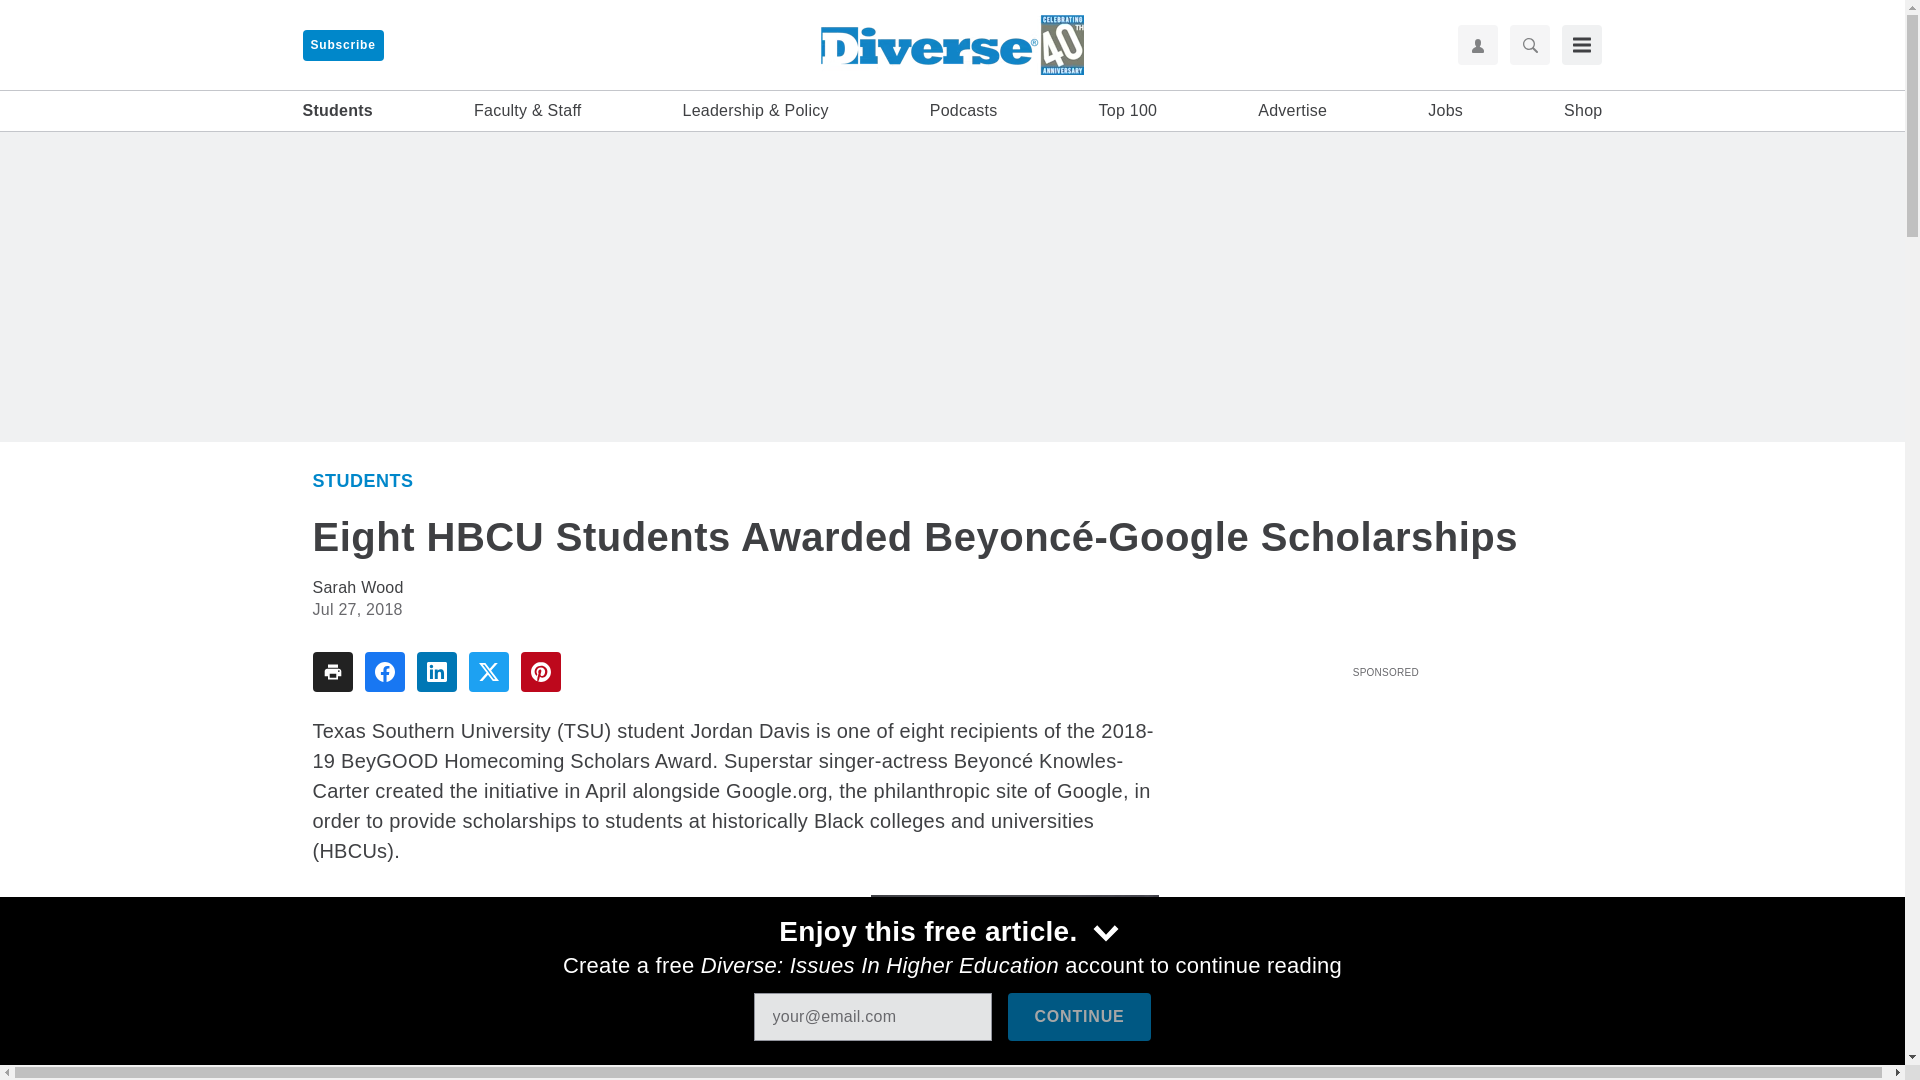  I want to click on Shop, so click(1582, 111).